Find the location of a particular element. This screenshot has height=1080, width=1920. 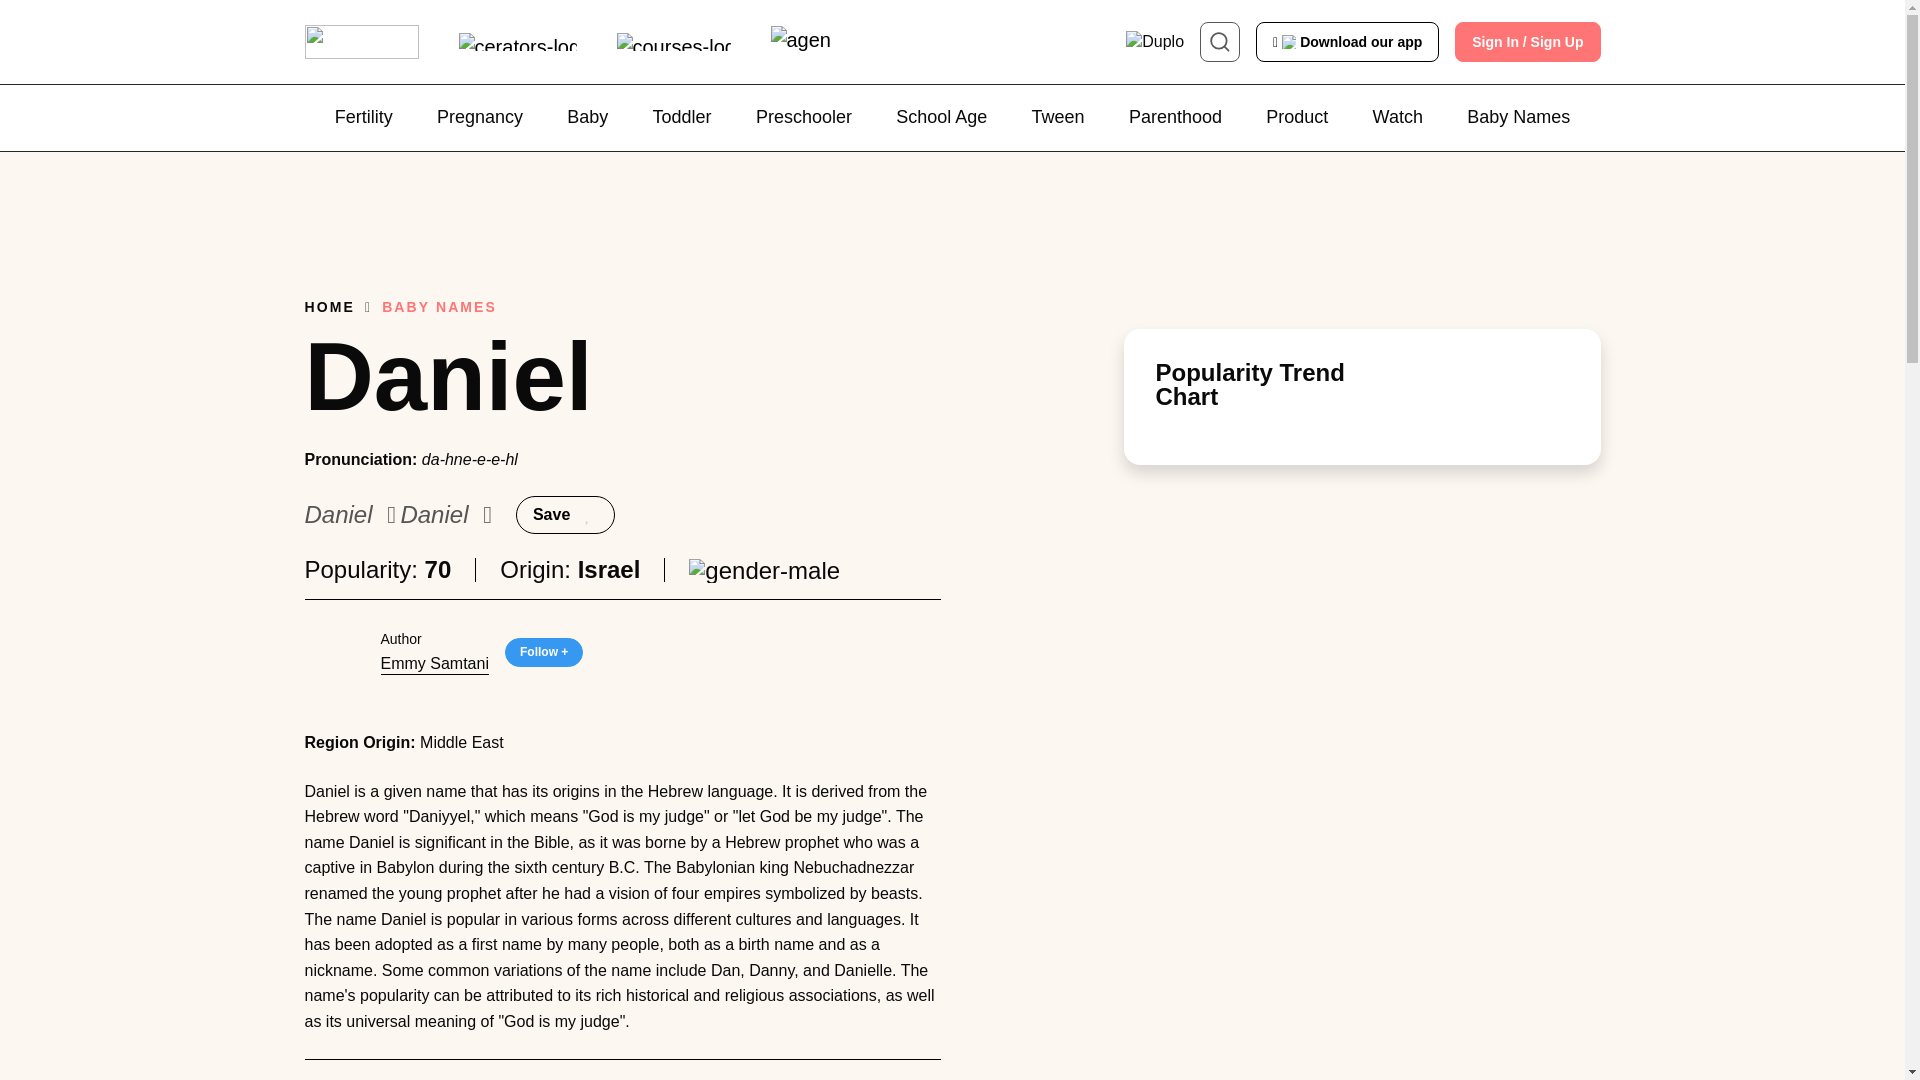

playstore-btn is located at coordinates (1350, 42).